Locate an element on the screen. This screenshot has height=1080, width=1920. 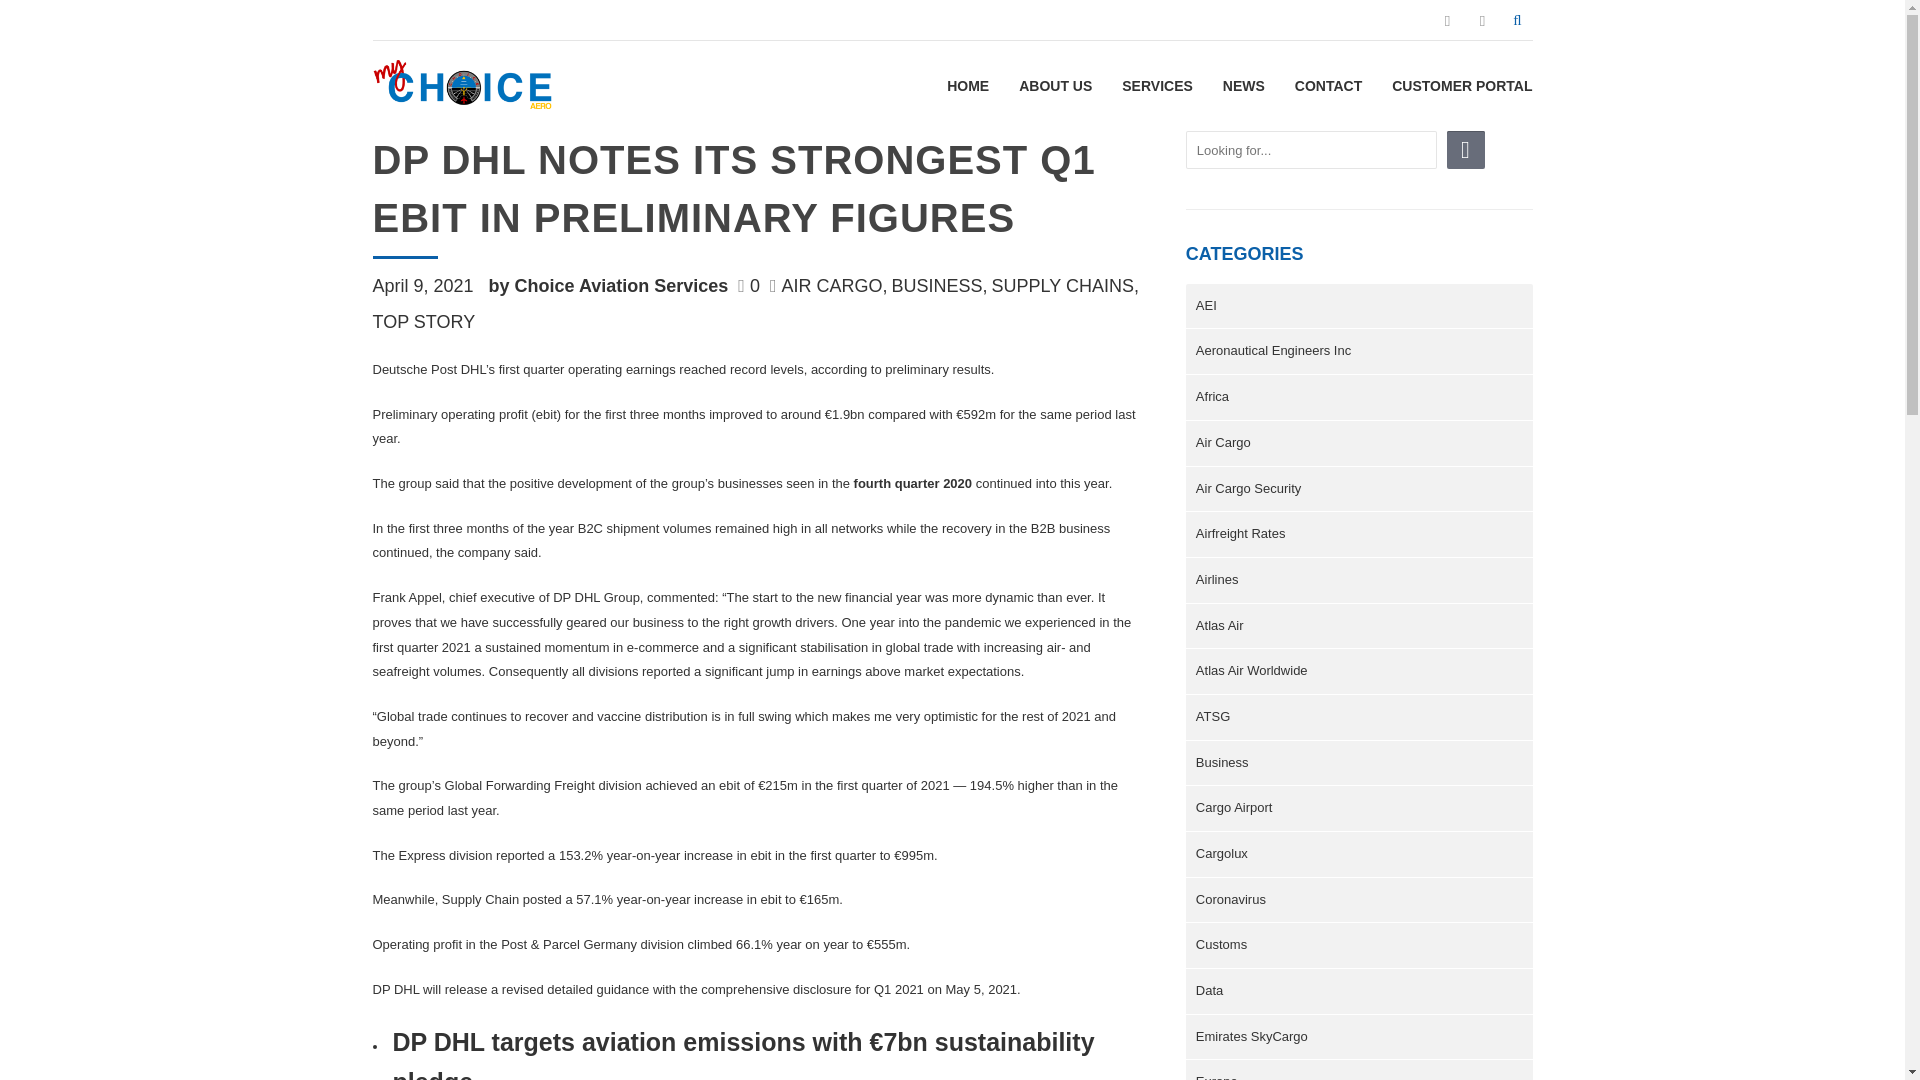
TOP STORY is located at coordinates (423, 322).